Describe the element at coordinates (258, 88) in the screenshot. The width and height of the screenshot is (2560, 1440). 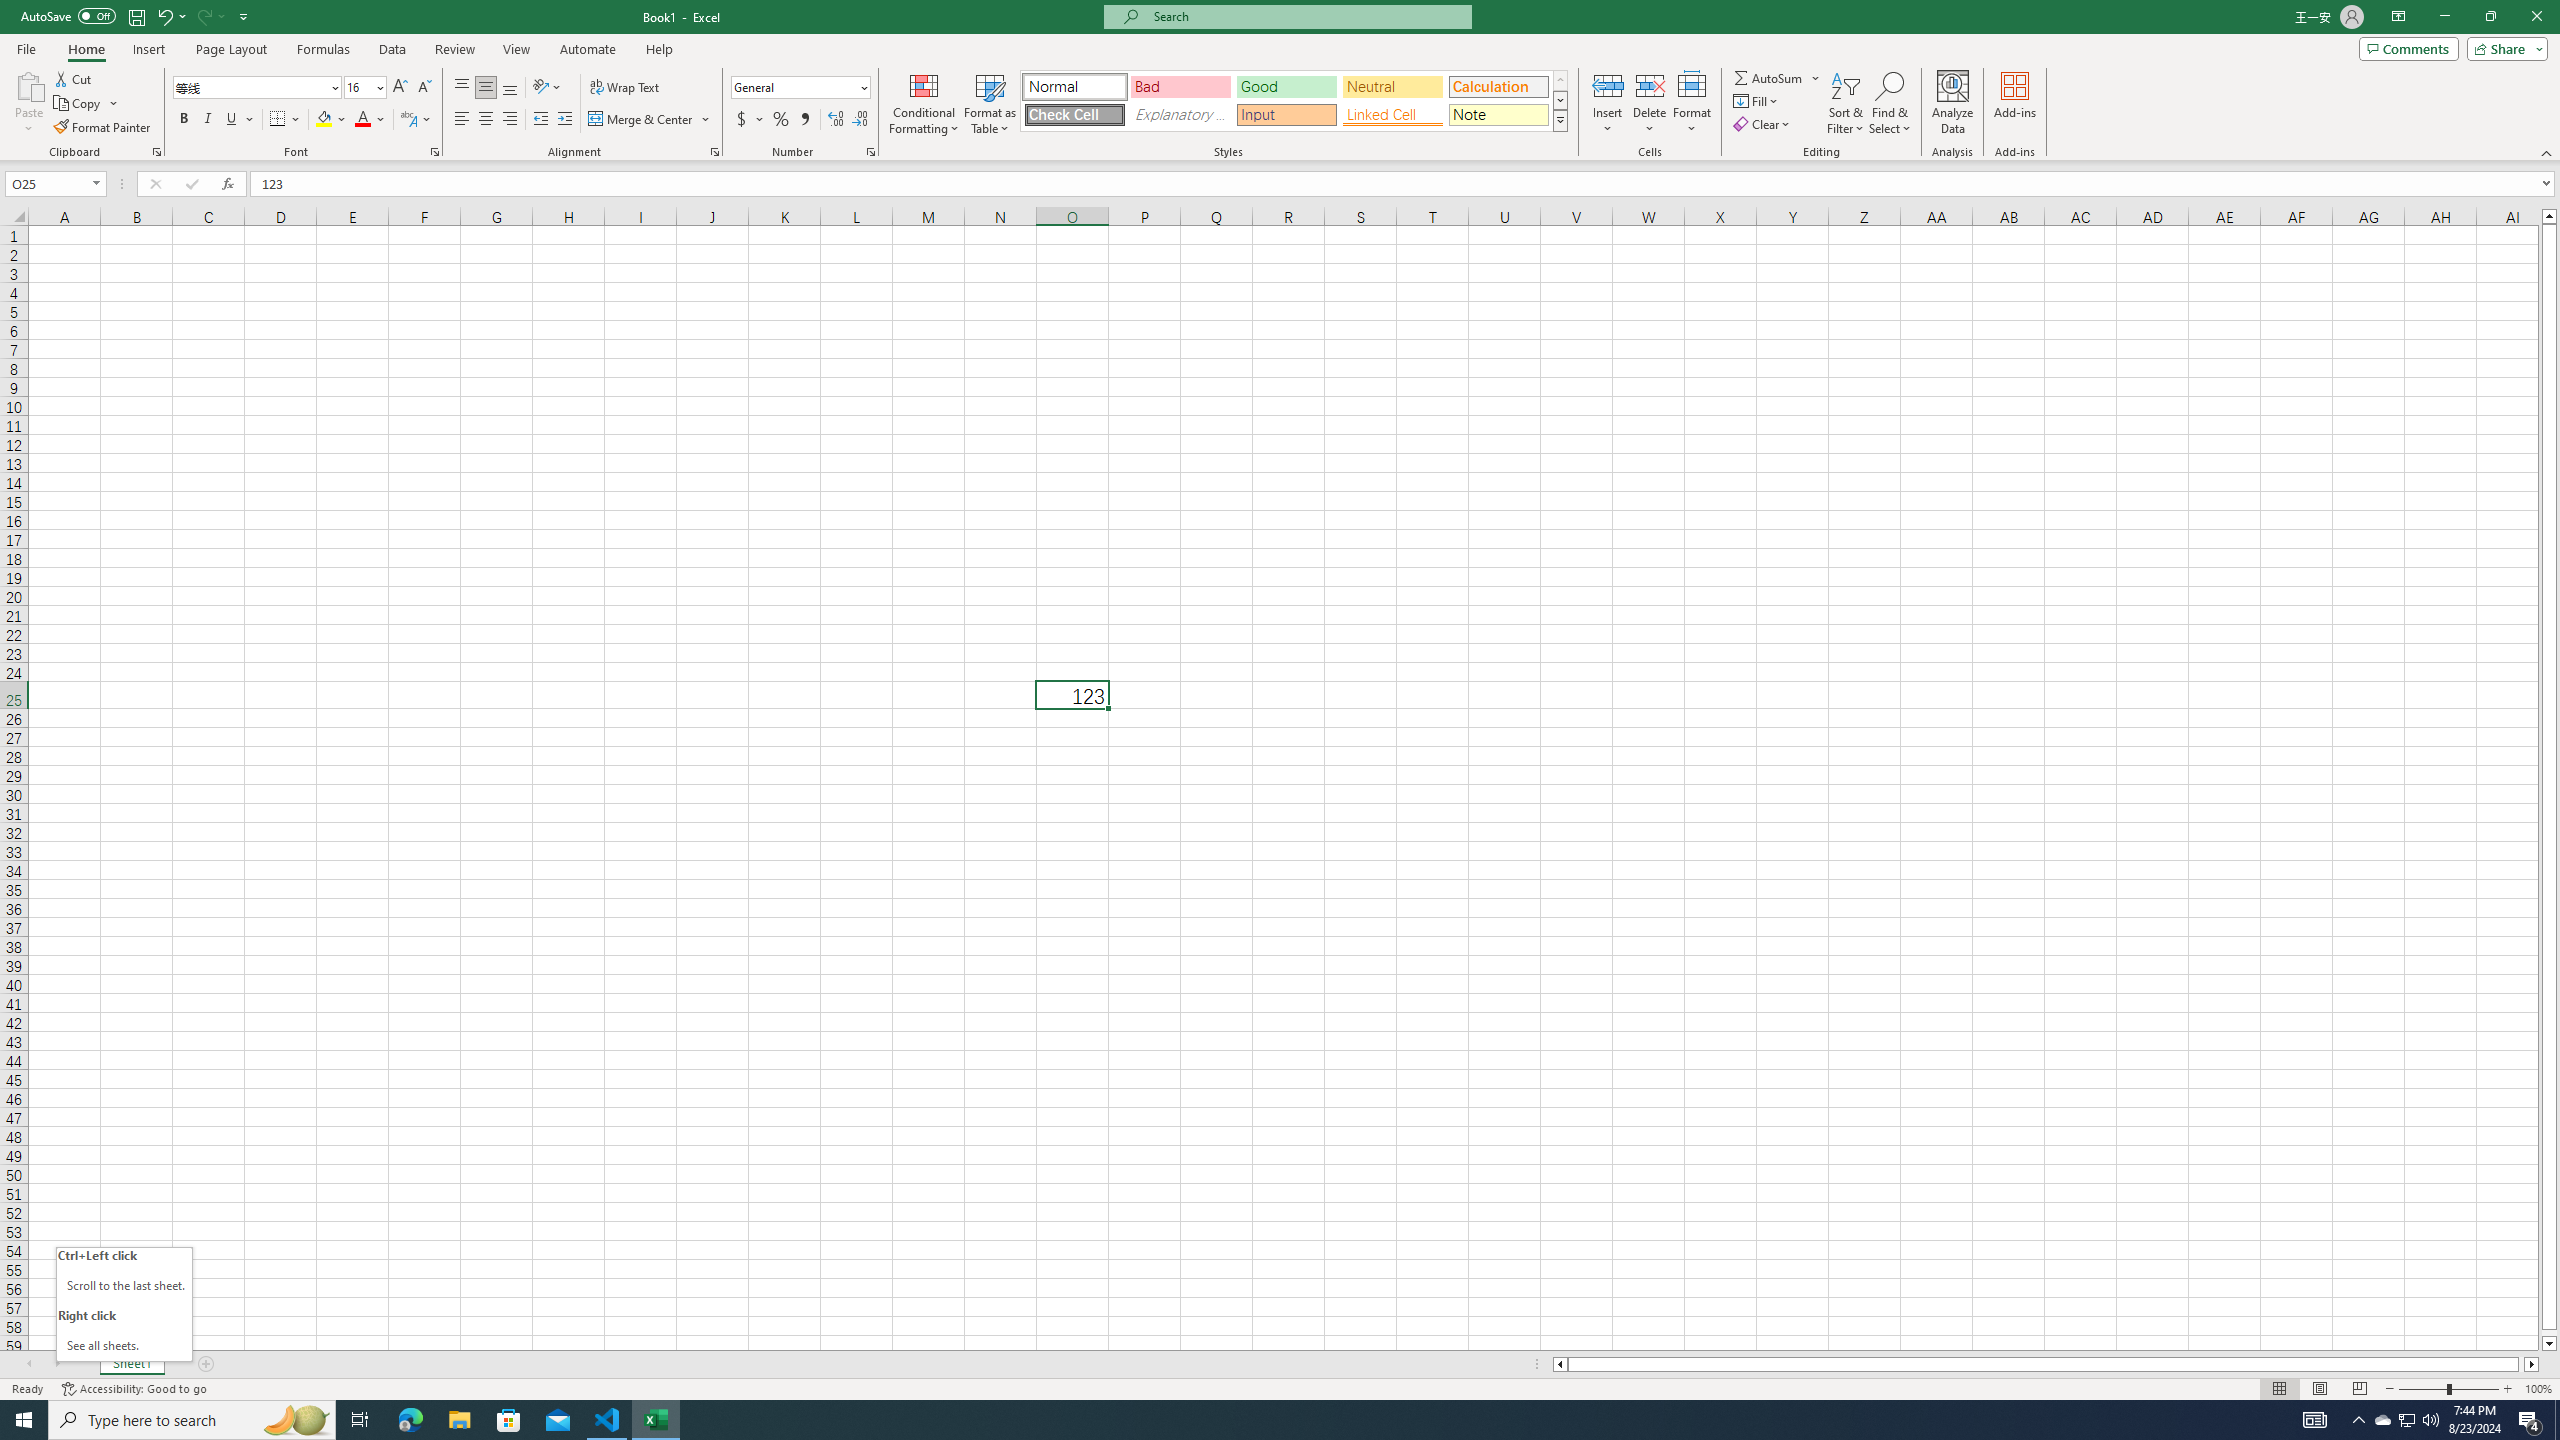
I see `Font` at that location.